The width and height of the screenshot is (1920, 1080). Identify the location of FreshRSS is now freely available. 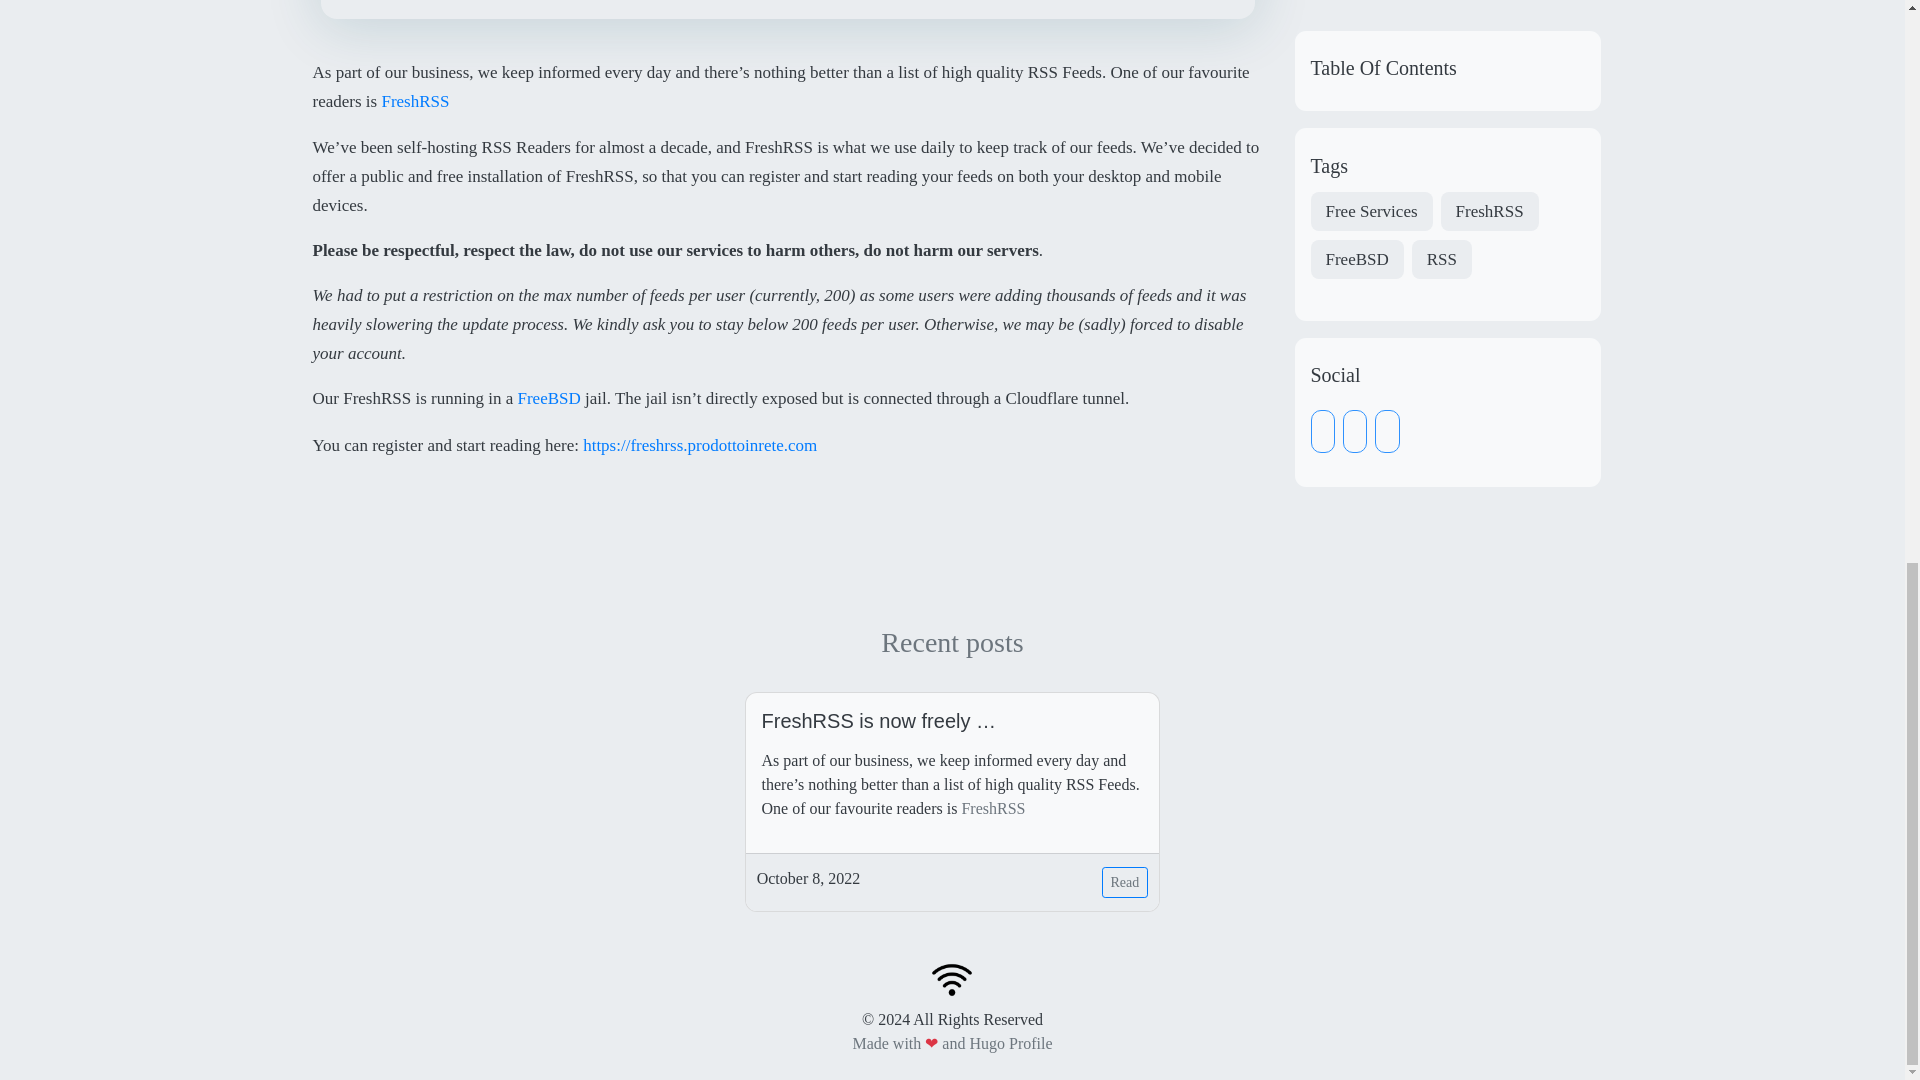
(953, 720).